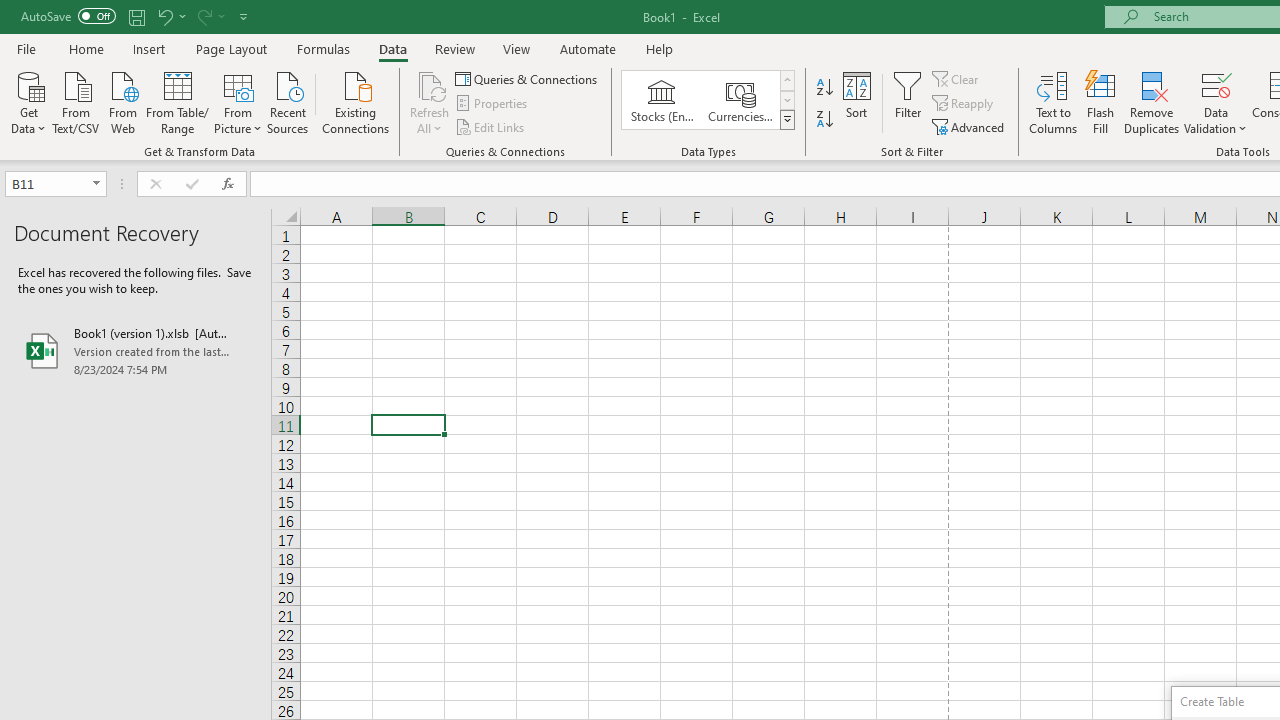 This screenshot has height=720, width=1280. What do you see at coordinates (491, 126) in the screenshot?
I see `Edit Links` at bounding box center [491, 126].